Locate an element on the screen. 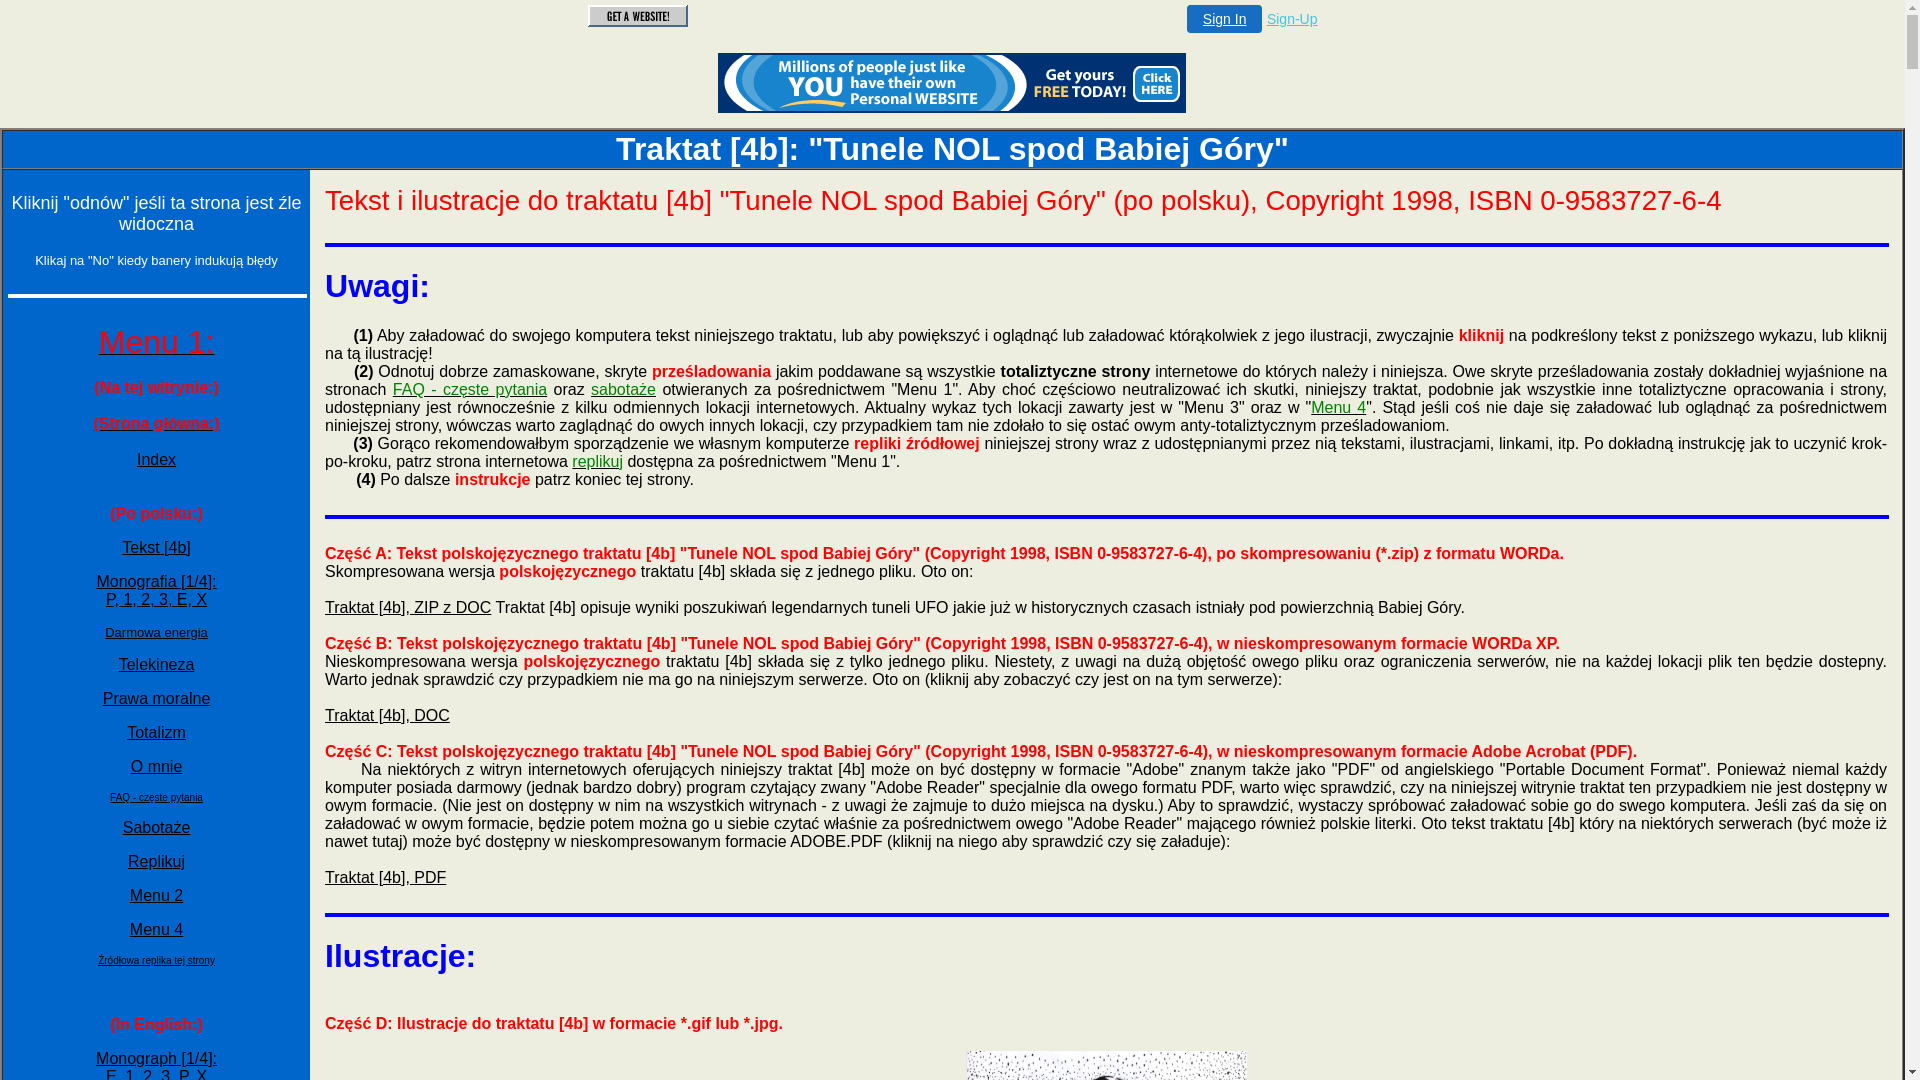 The width and height of the screenshot is (1920, 1080). Traktat [4b], ZIP z DOC is located at coordinates (408, 608).